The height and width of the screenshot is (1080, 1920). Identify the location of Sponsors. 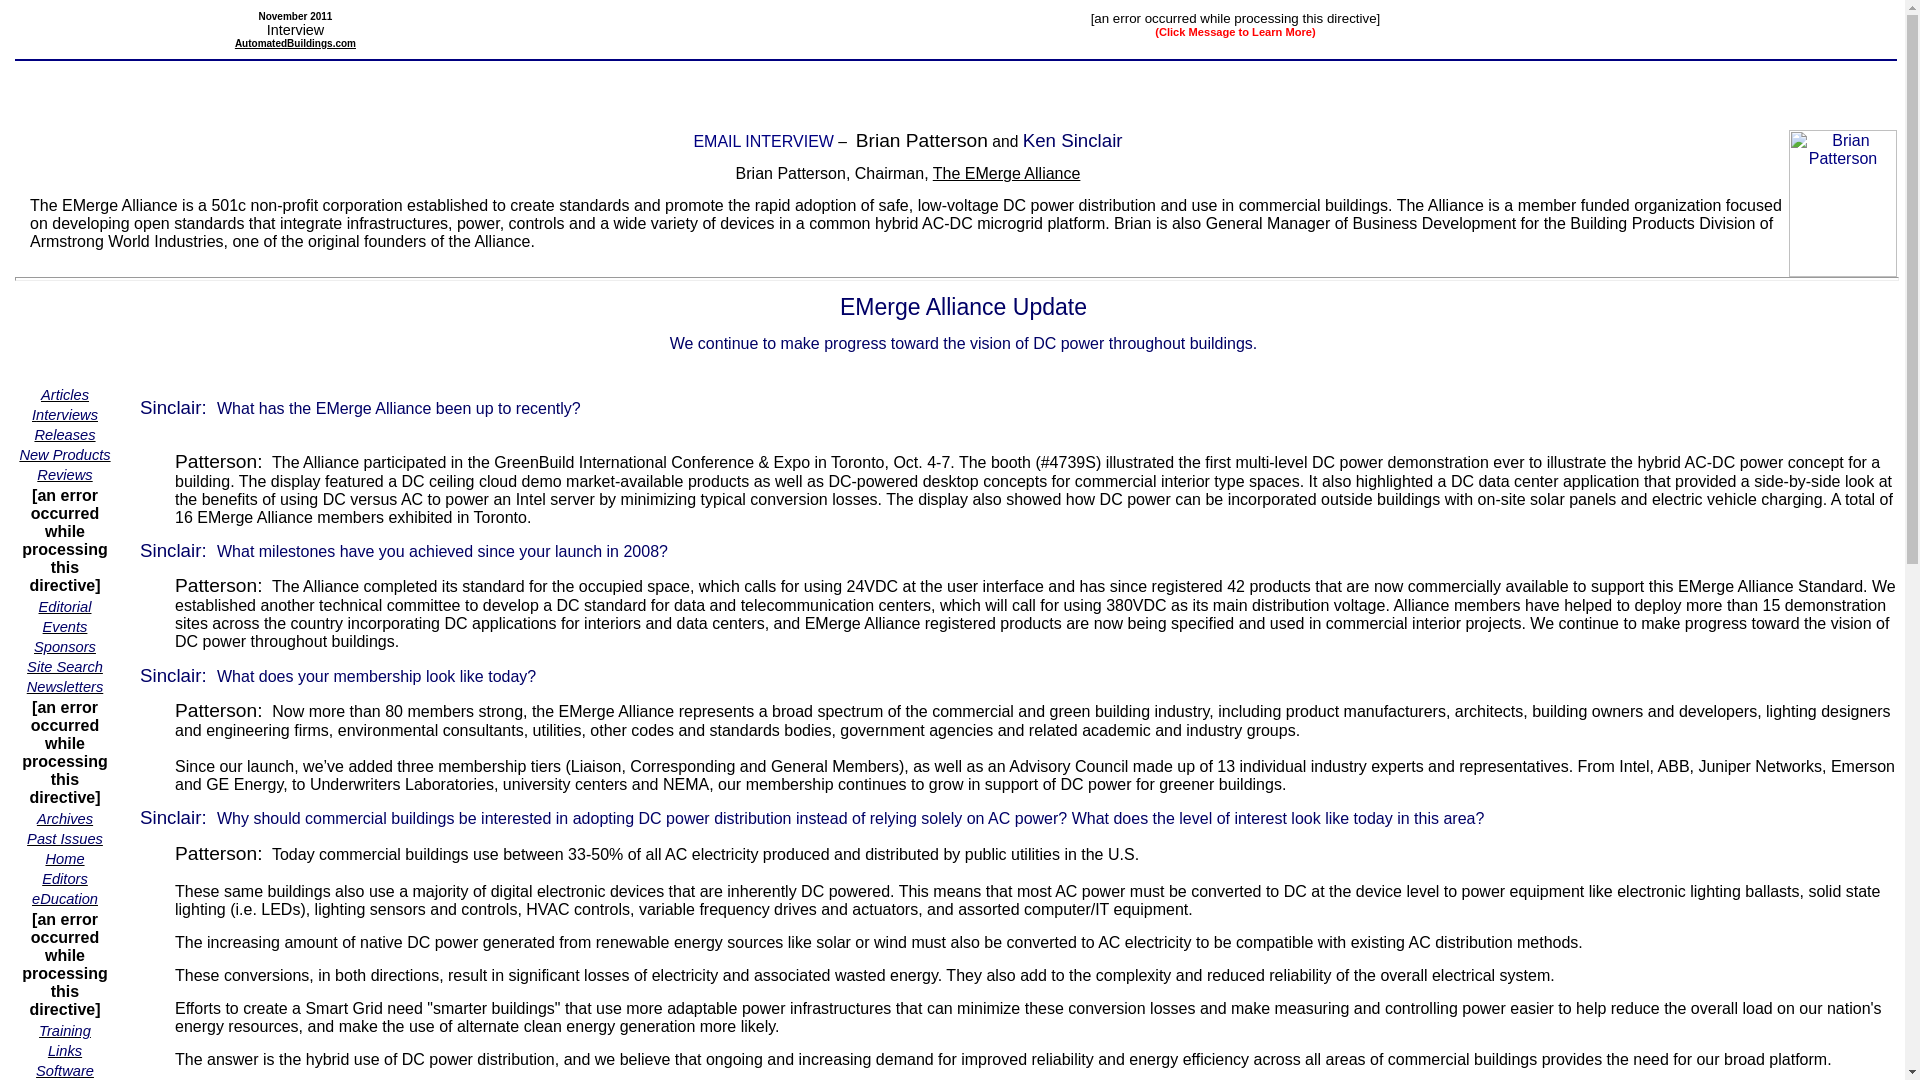
(65, 646).